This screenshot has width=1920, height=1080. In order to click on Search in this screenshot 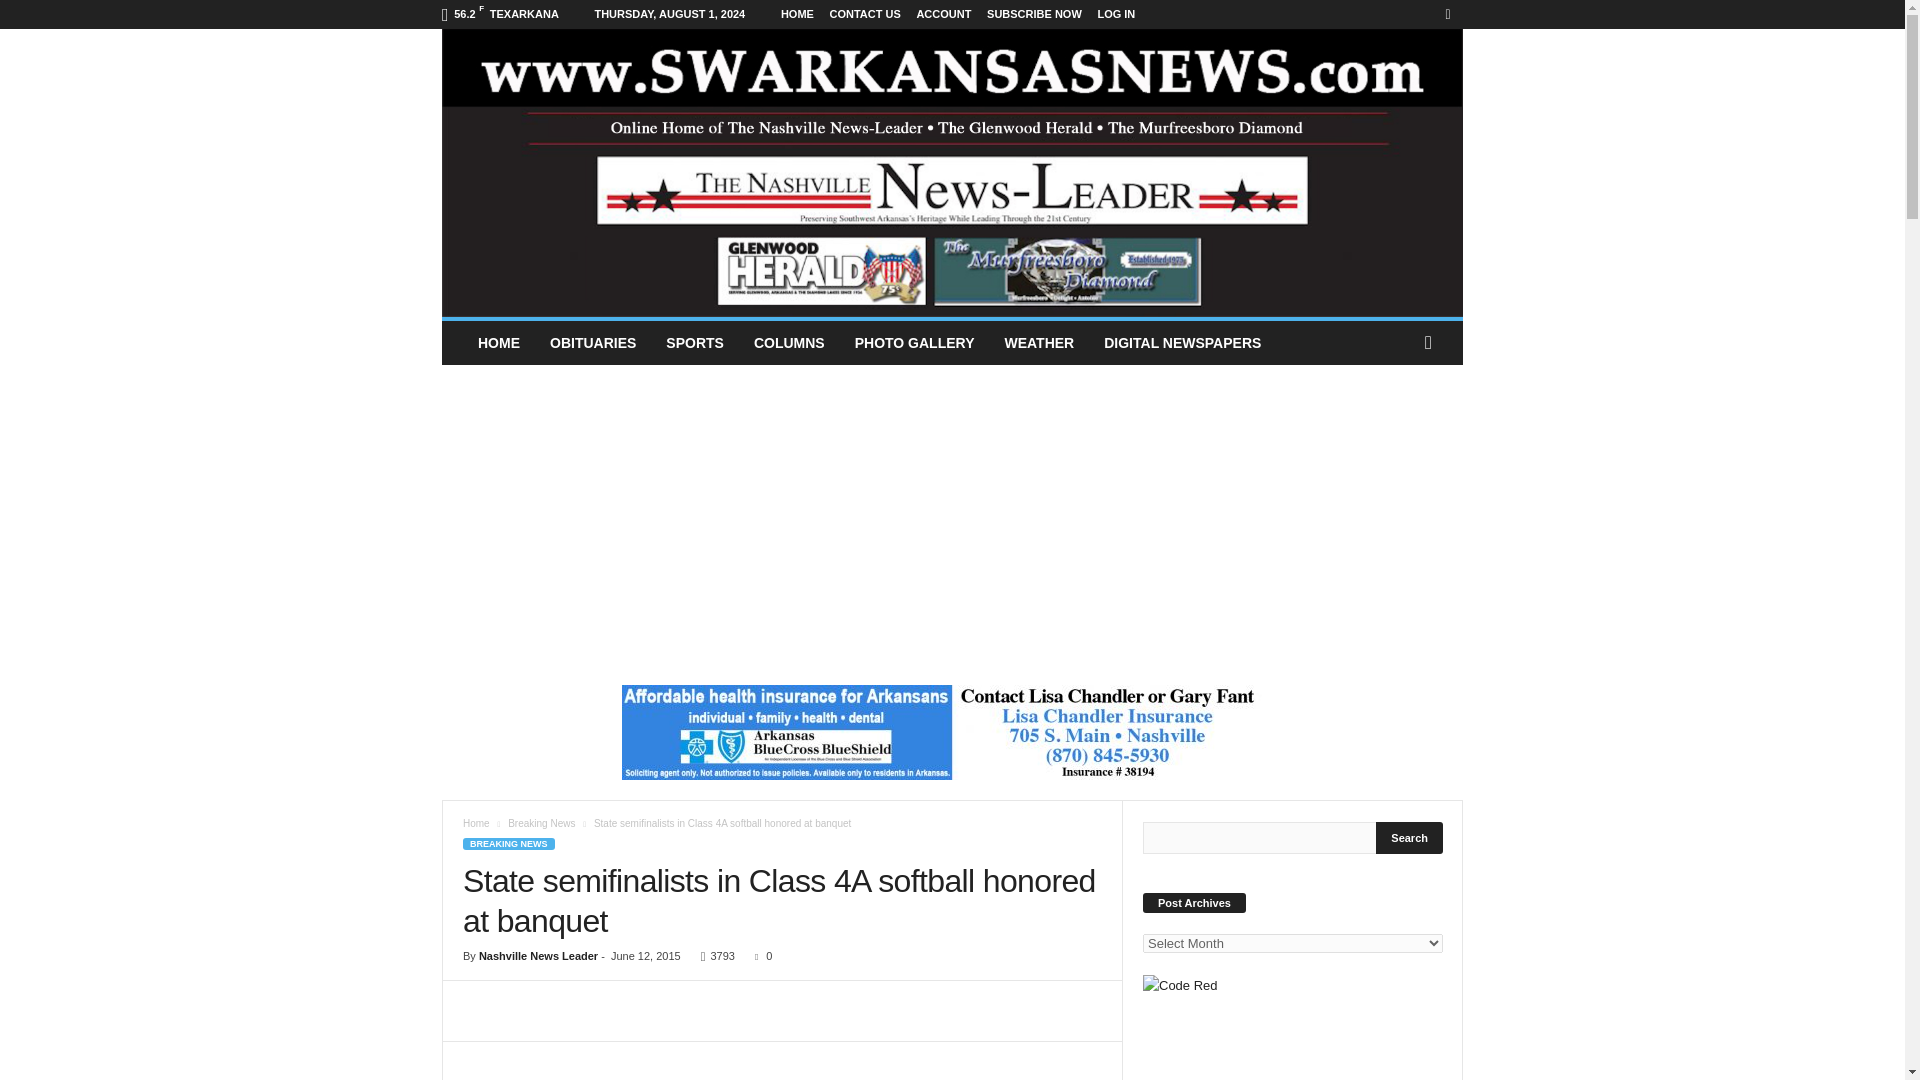, I will do `click(1410, 838)`.